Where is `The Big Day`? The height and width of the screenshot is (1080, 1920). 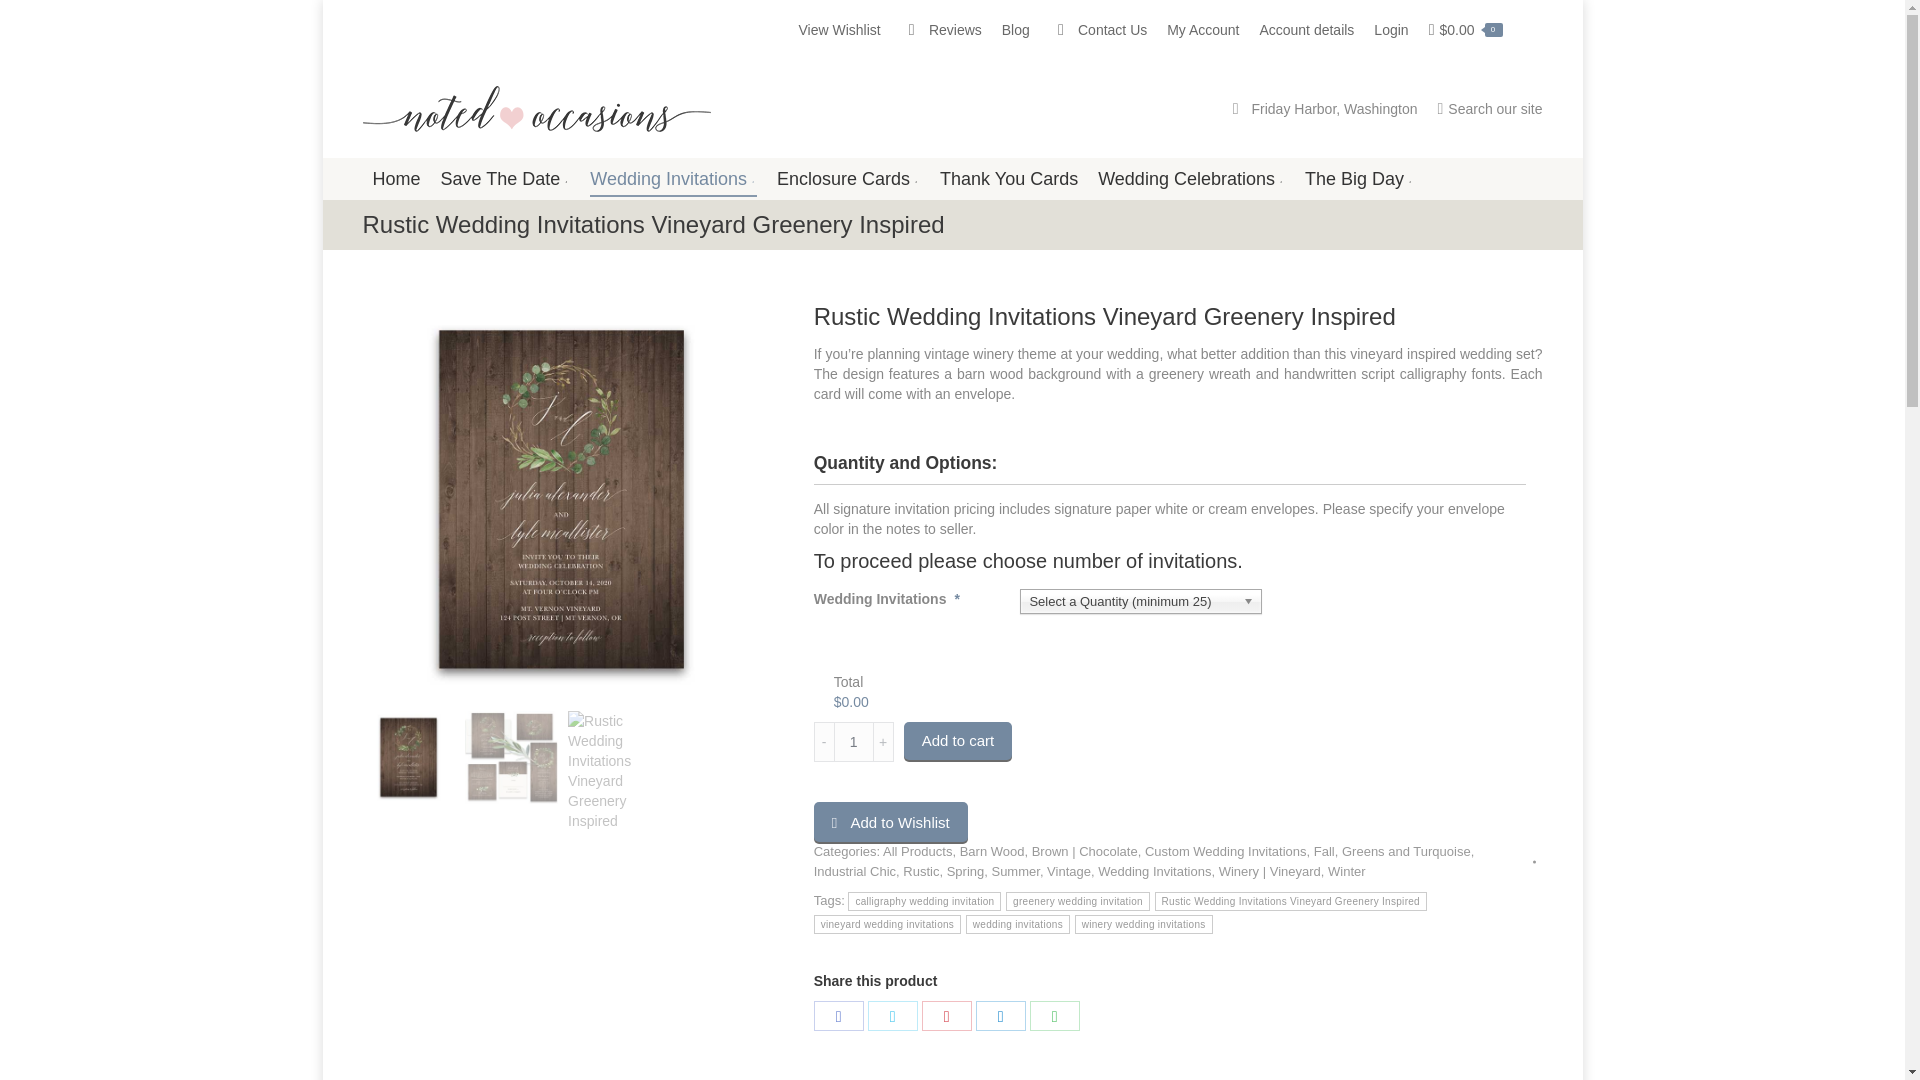
The Big Day is located at coordinates (1359, 179).